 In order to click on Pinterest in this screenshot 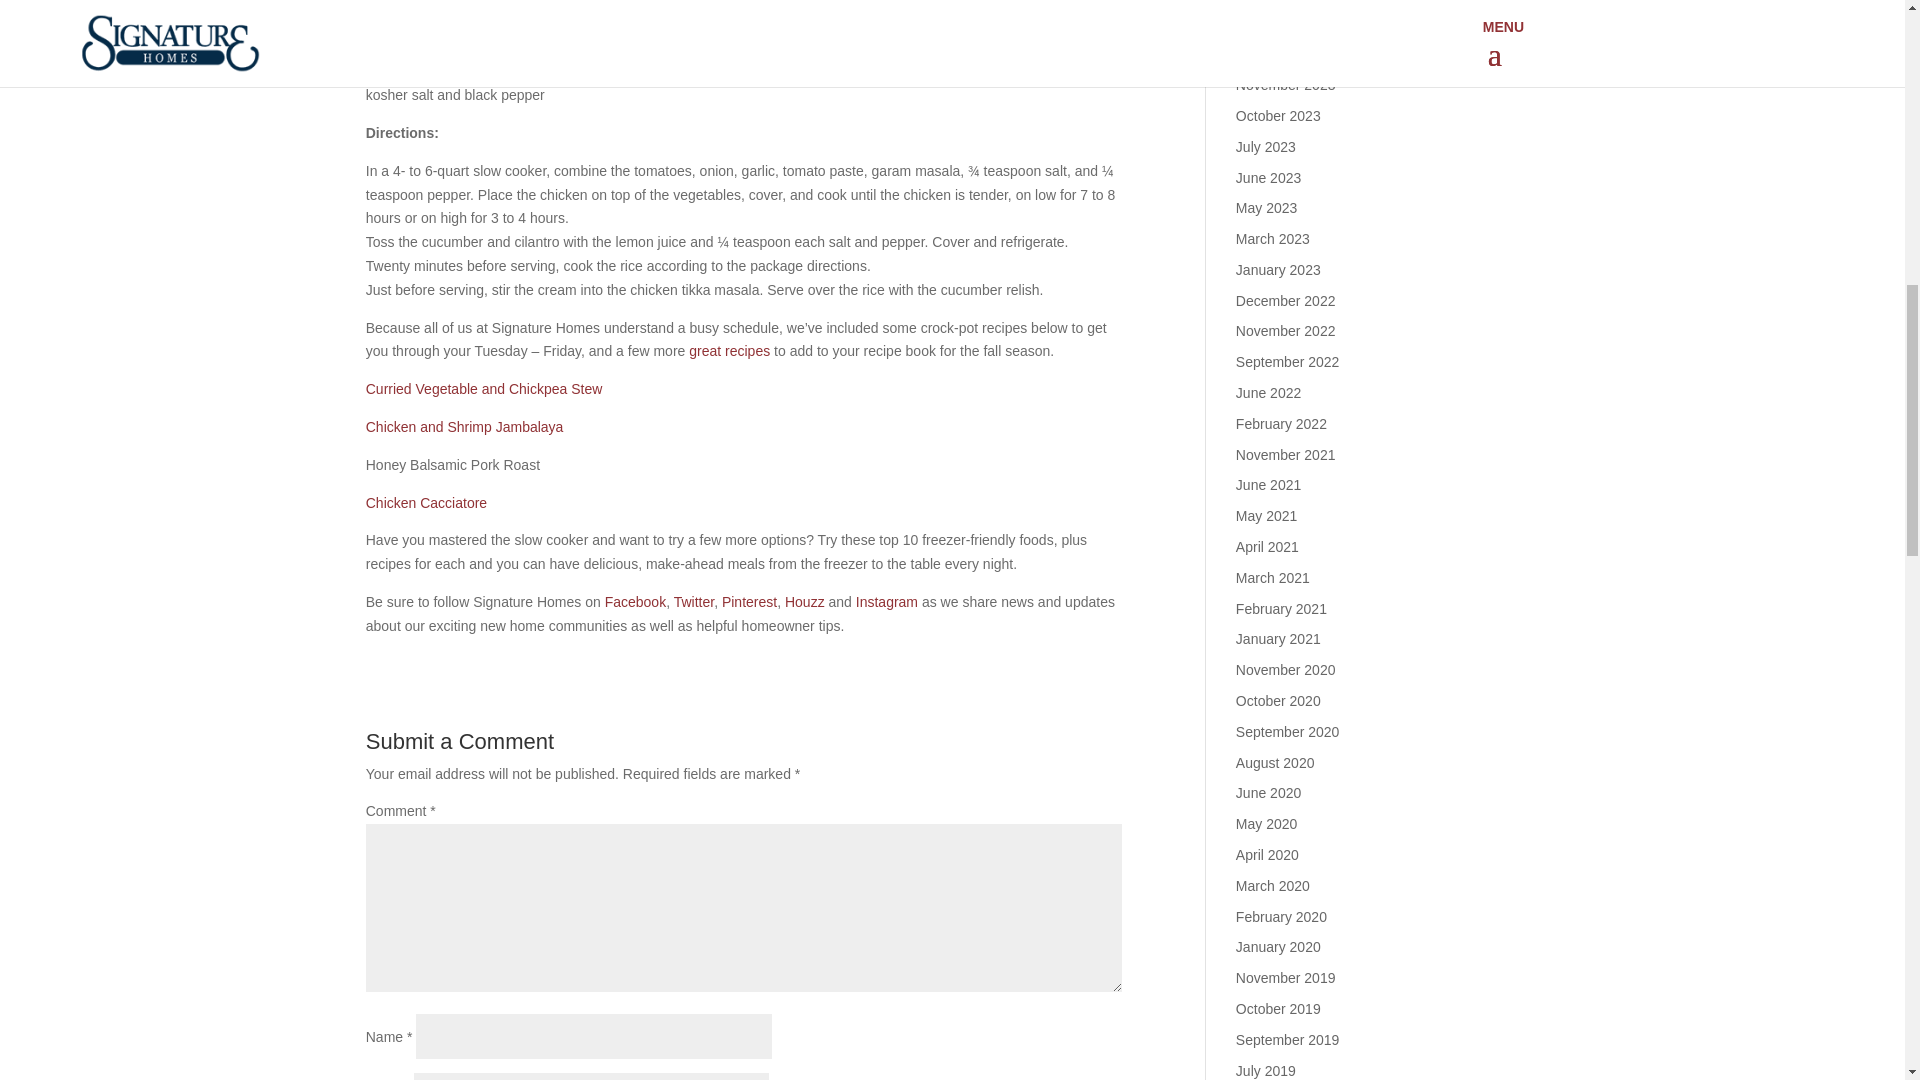, I will do `click(749, 602)`.